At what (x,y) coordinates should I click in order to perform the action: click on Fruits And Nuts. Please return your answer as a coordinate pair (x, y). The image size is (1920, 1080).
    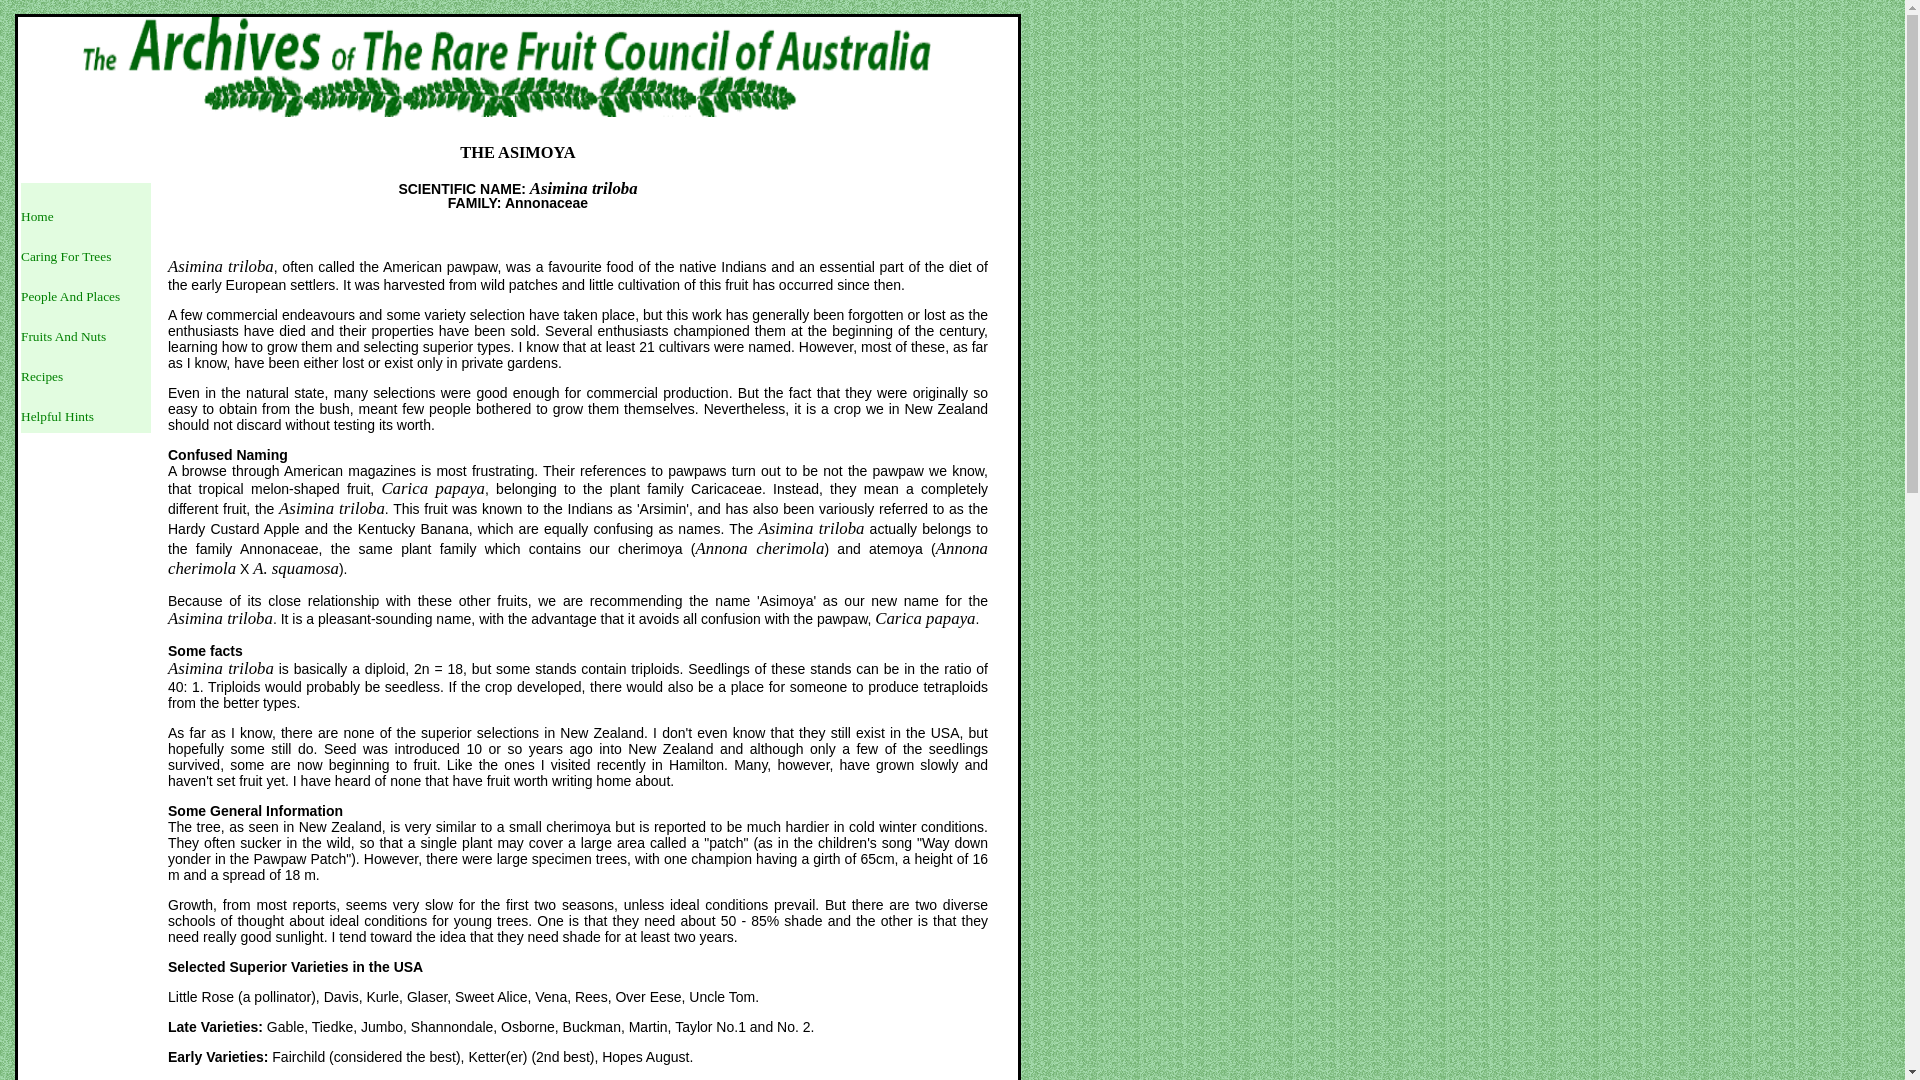
    Looking at the image, I should click on (64, 336).